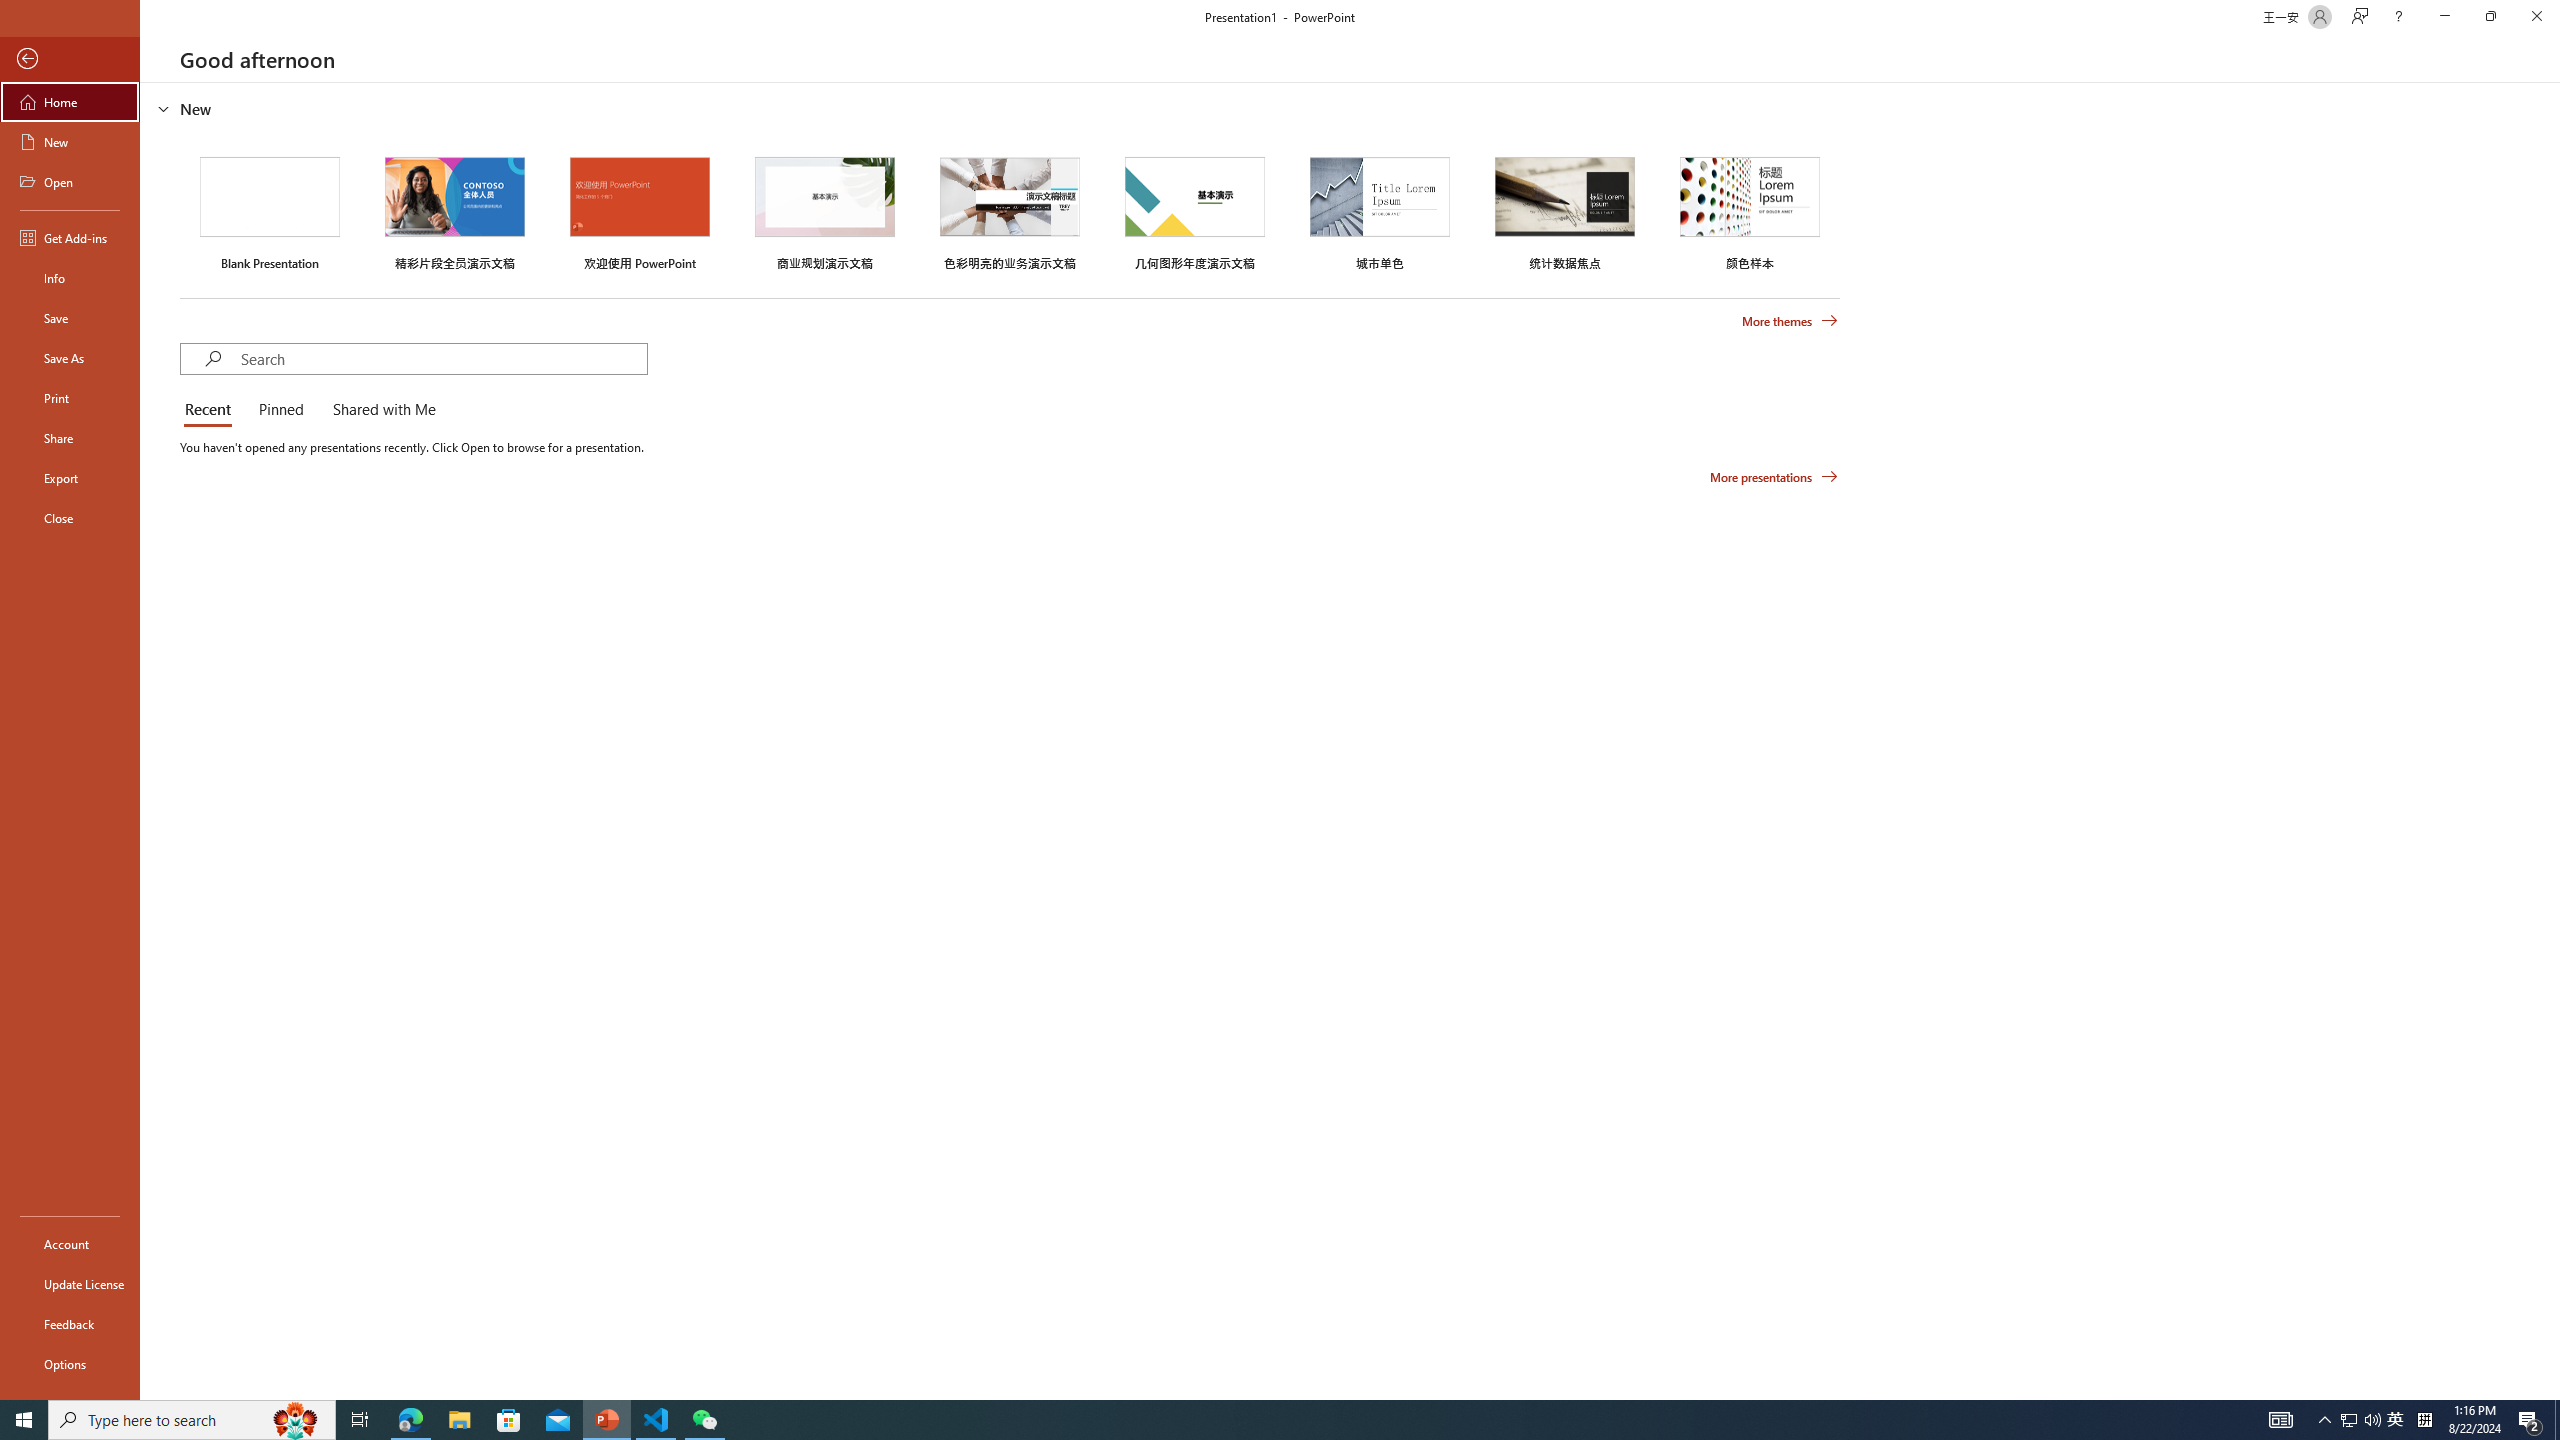 The image size is (2560, 1440). I want to click on Feedback, so click(70, 1324).